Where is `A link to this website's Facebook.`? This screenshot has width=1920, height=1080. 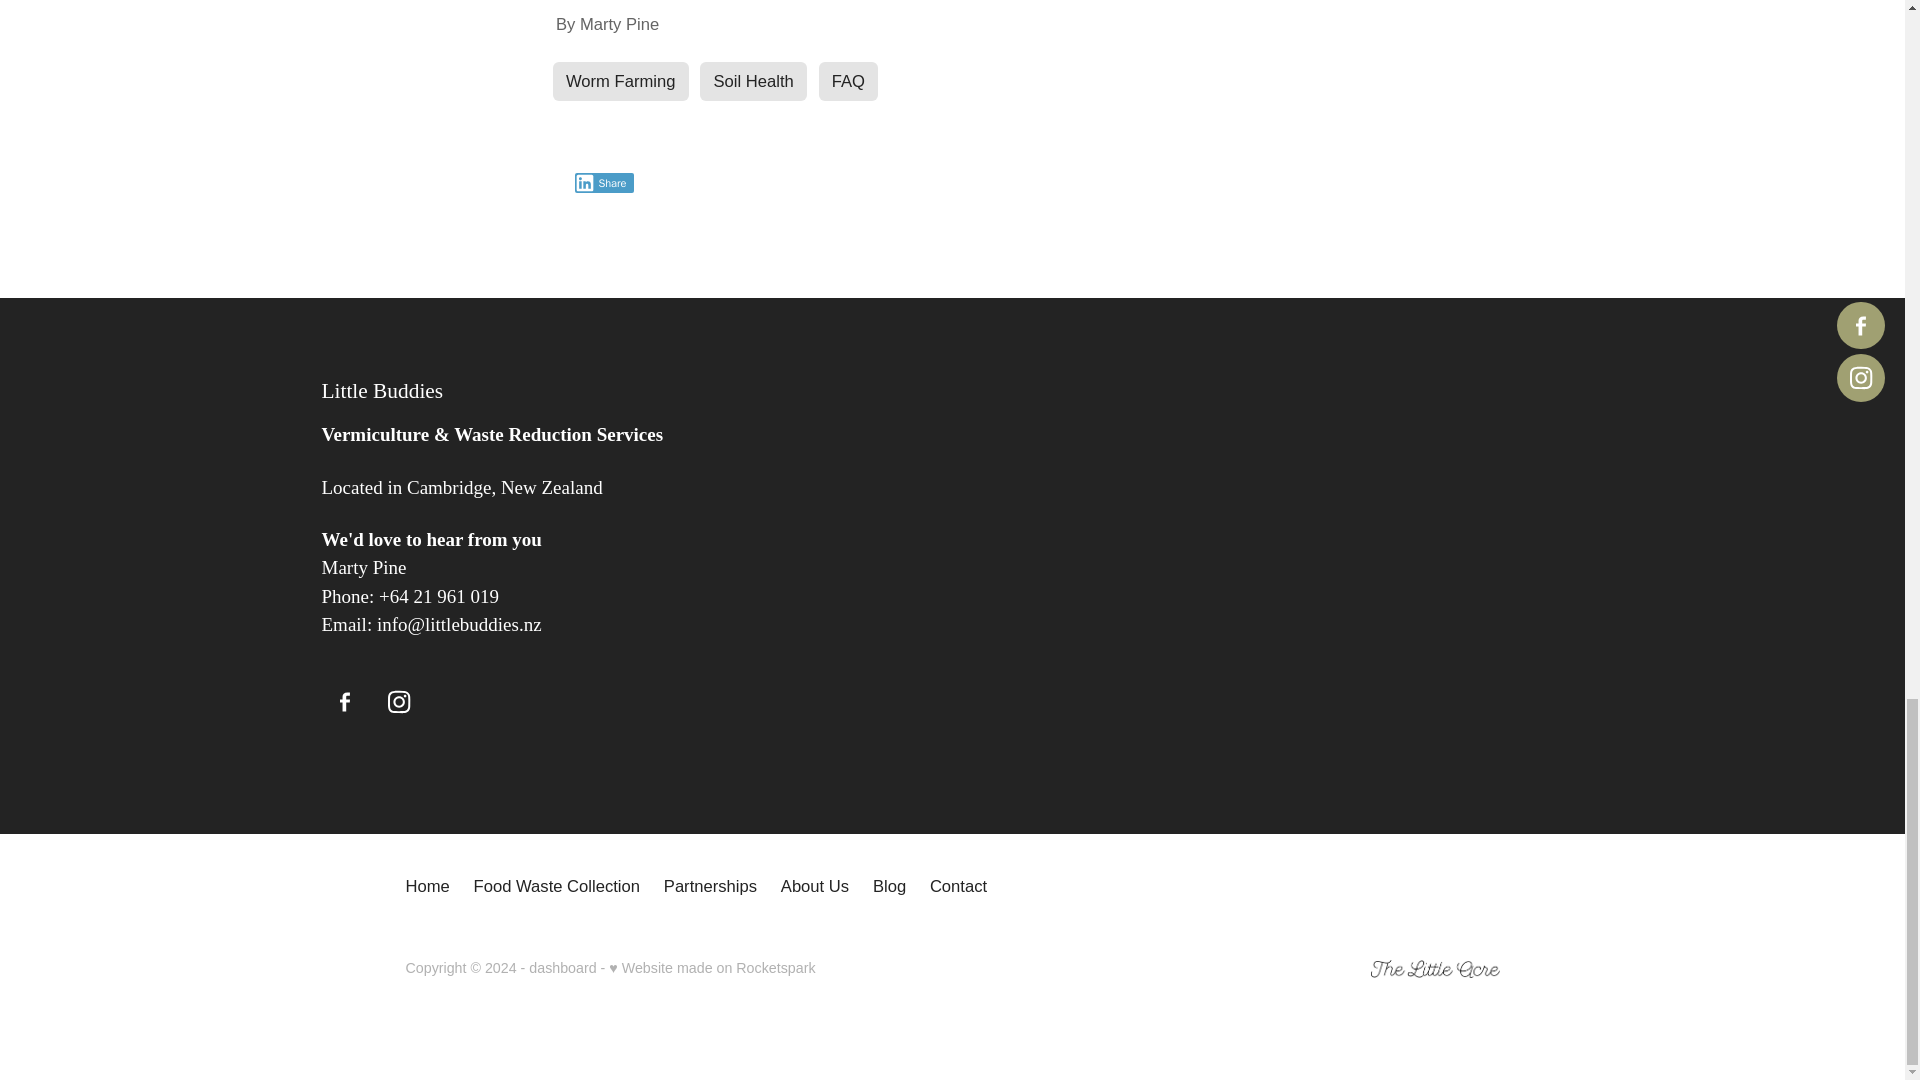
A link to this website's Facebook. is located at coordinates (346, 702).